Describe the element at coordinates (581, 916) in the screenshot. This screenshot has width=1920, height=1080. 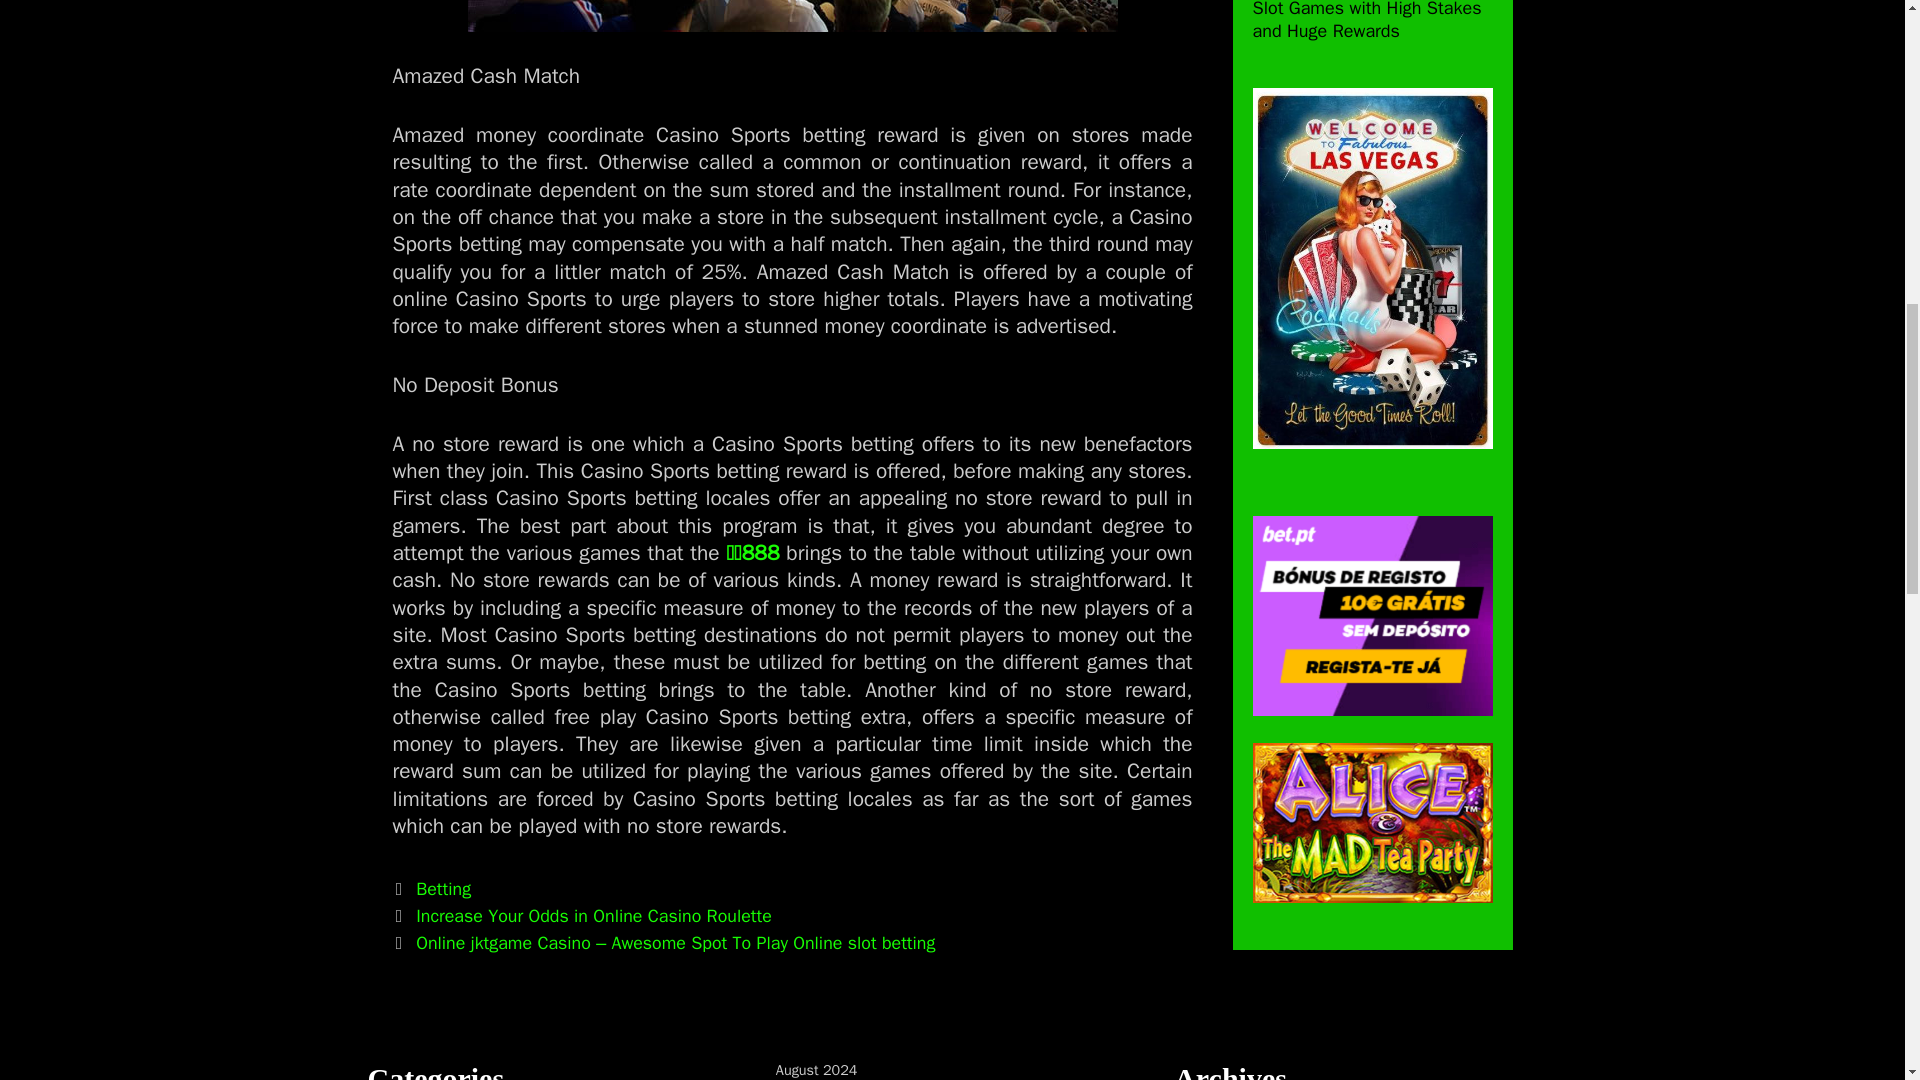
I see `Previous` at that location.